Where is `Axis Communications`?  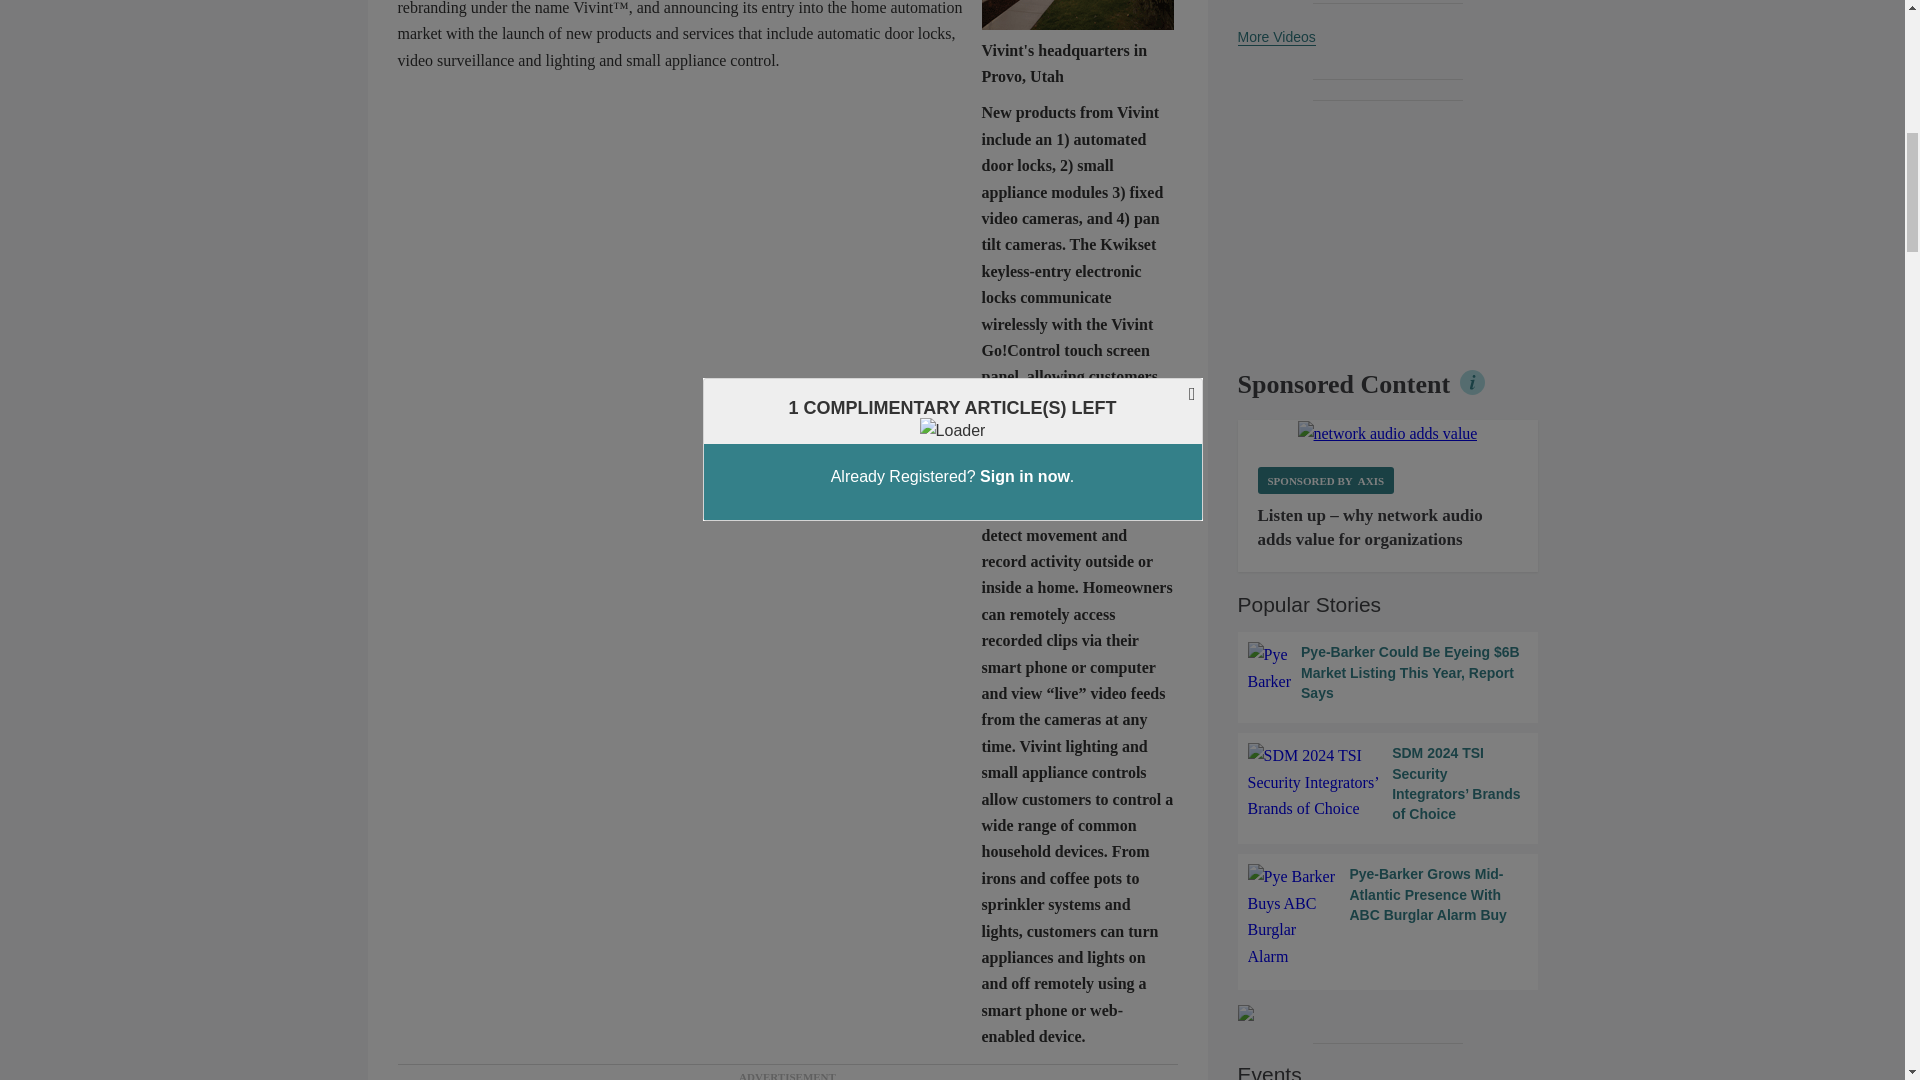
Axis Communications is located at coordinates (1388, 434).